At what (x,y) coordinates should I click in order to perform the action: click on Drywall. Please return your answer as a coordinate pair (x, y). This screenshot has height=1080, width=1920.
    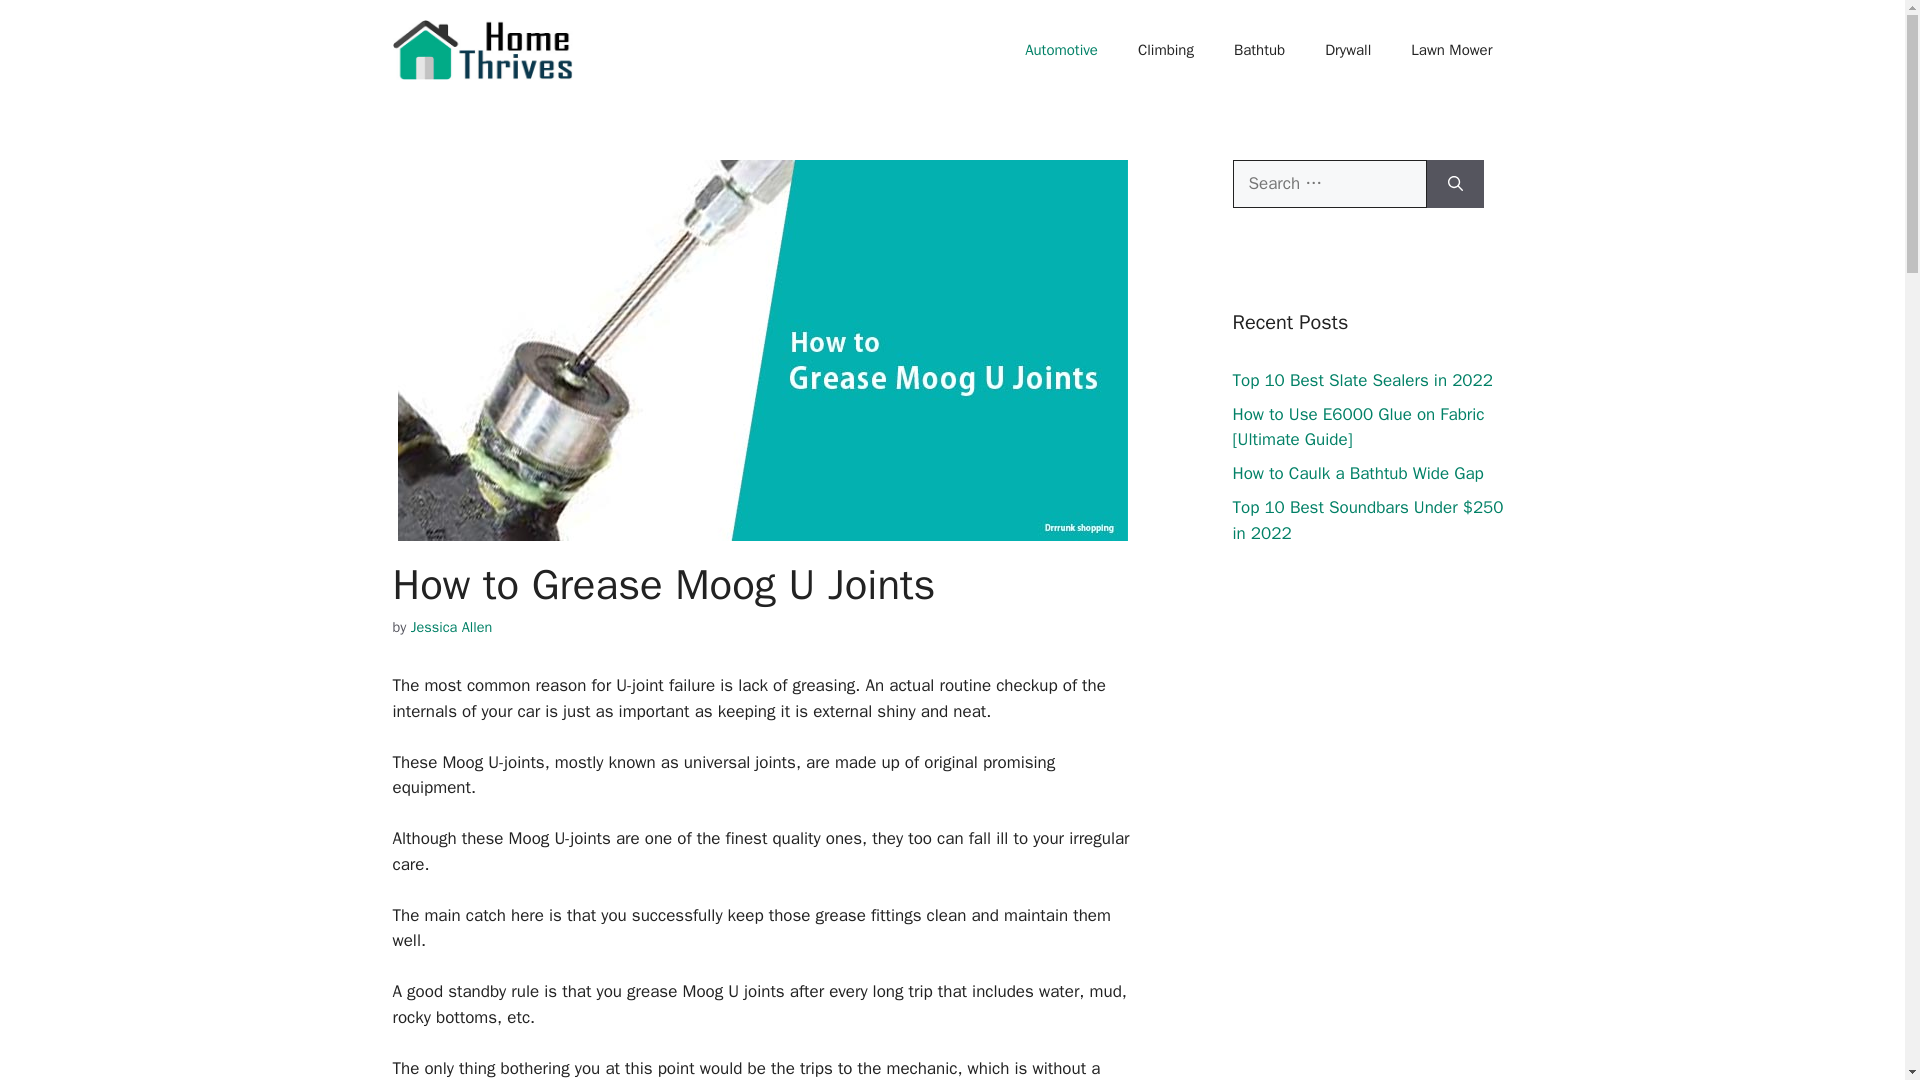
    Looking at the image, I should click on (1348, 50).